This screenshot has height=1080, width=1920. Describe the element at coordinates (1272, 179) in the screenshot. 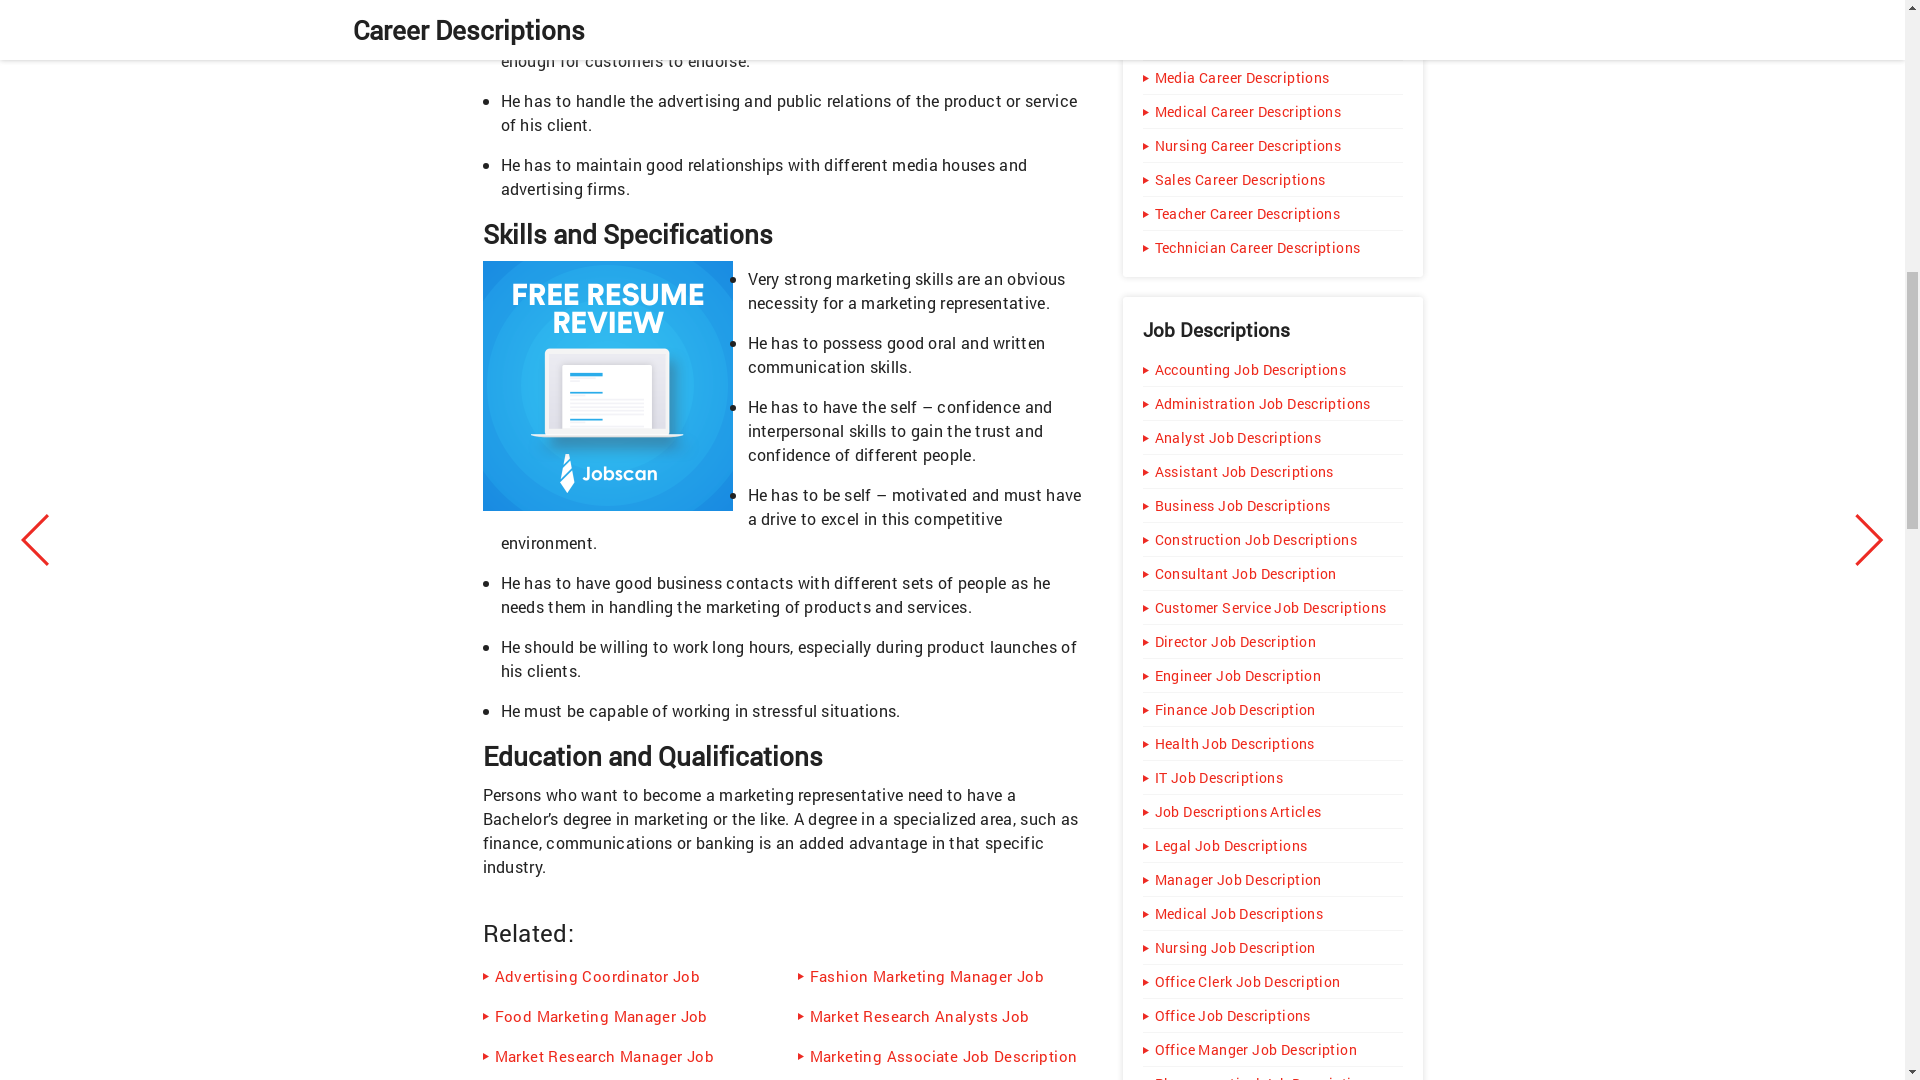

I see `Sales Career Descriptions` at that location.